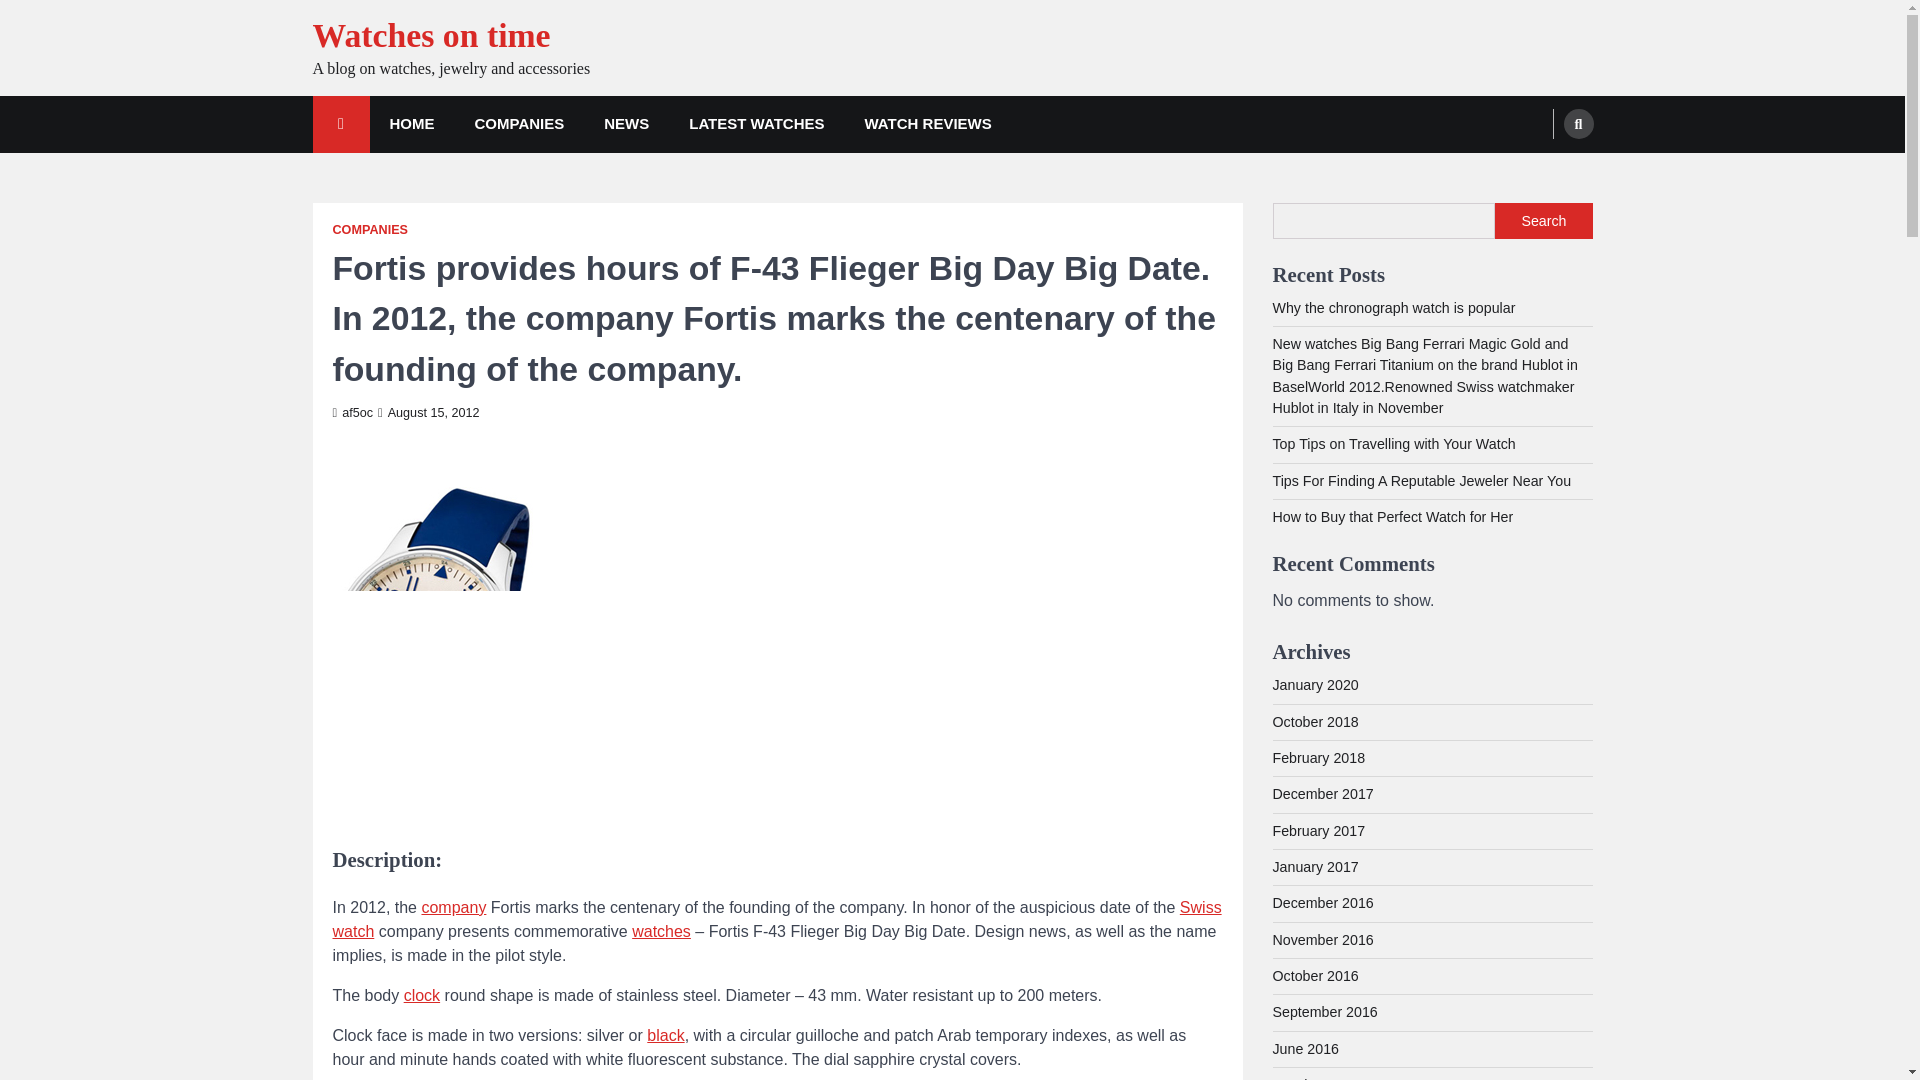 The width and height of the screenshot is (1920, 1080). I want to click on NEWS, so click(626, 124).